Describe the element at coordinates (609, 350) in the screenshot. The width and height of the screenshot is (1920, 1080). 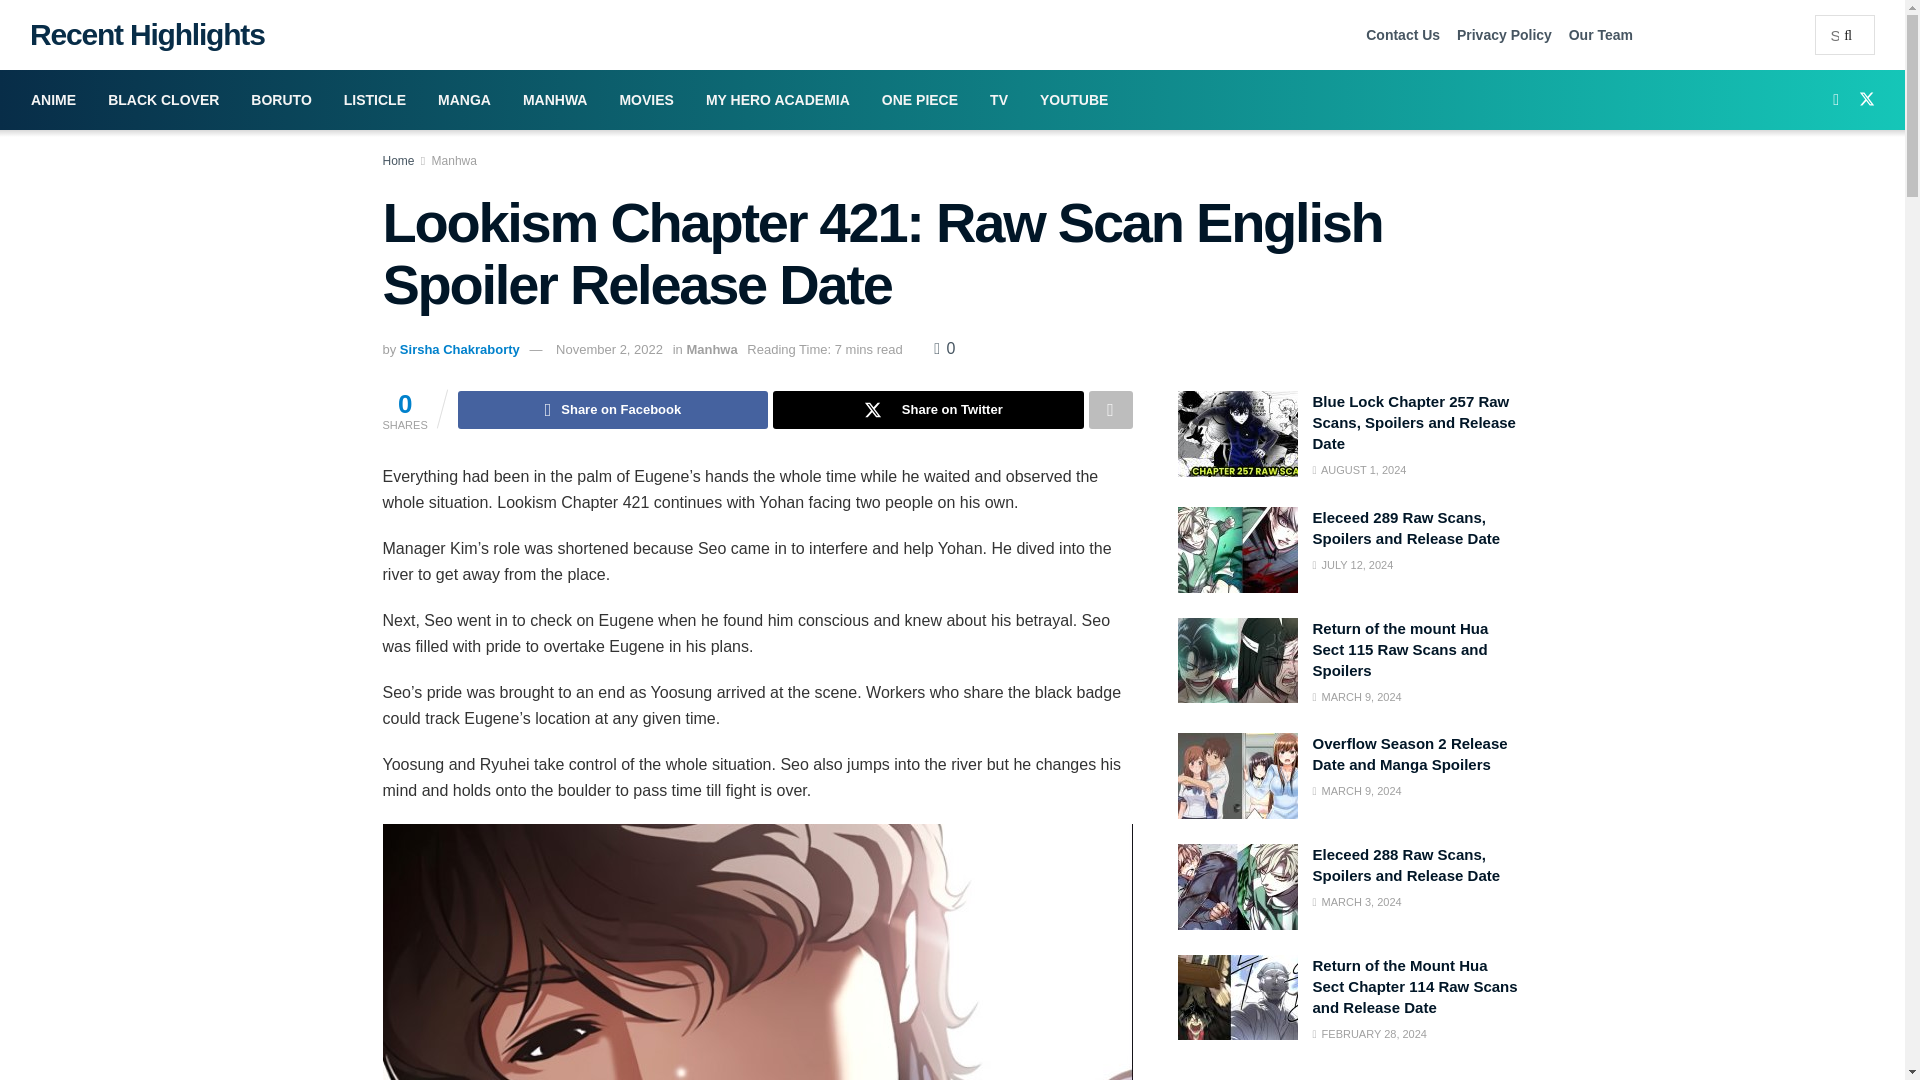
I see `November 2, 2022` at that location.